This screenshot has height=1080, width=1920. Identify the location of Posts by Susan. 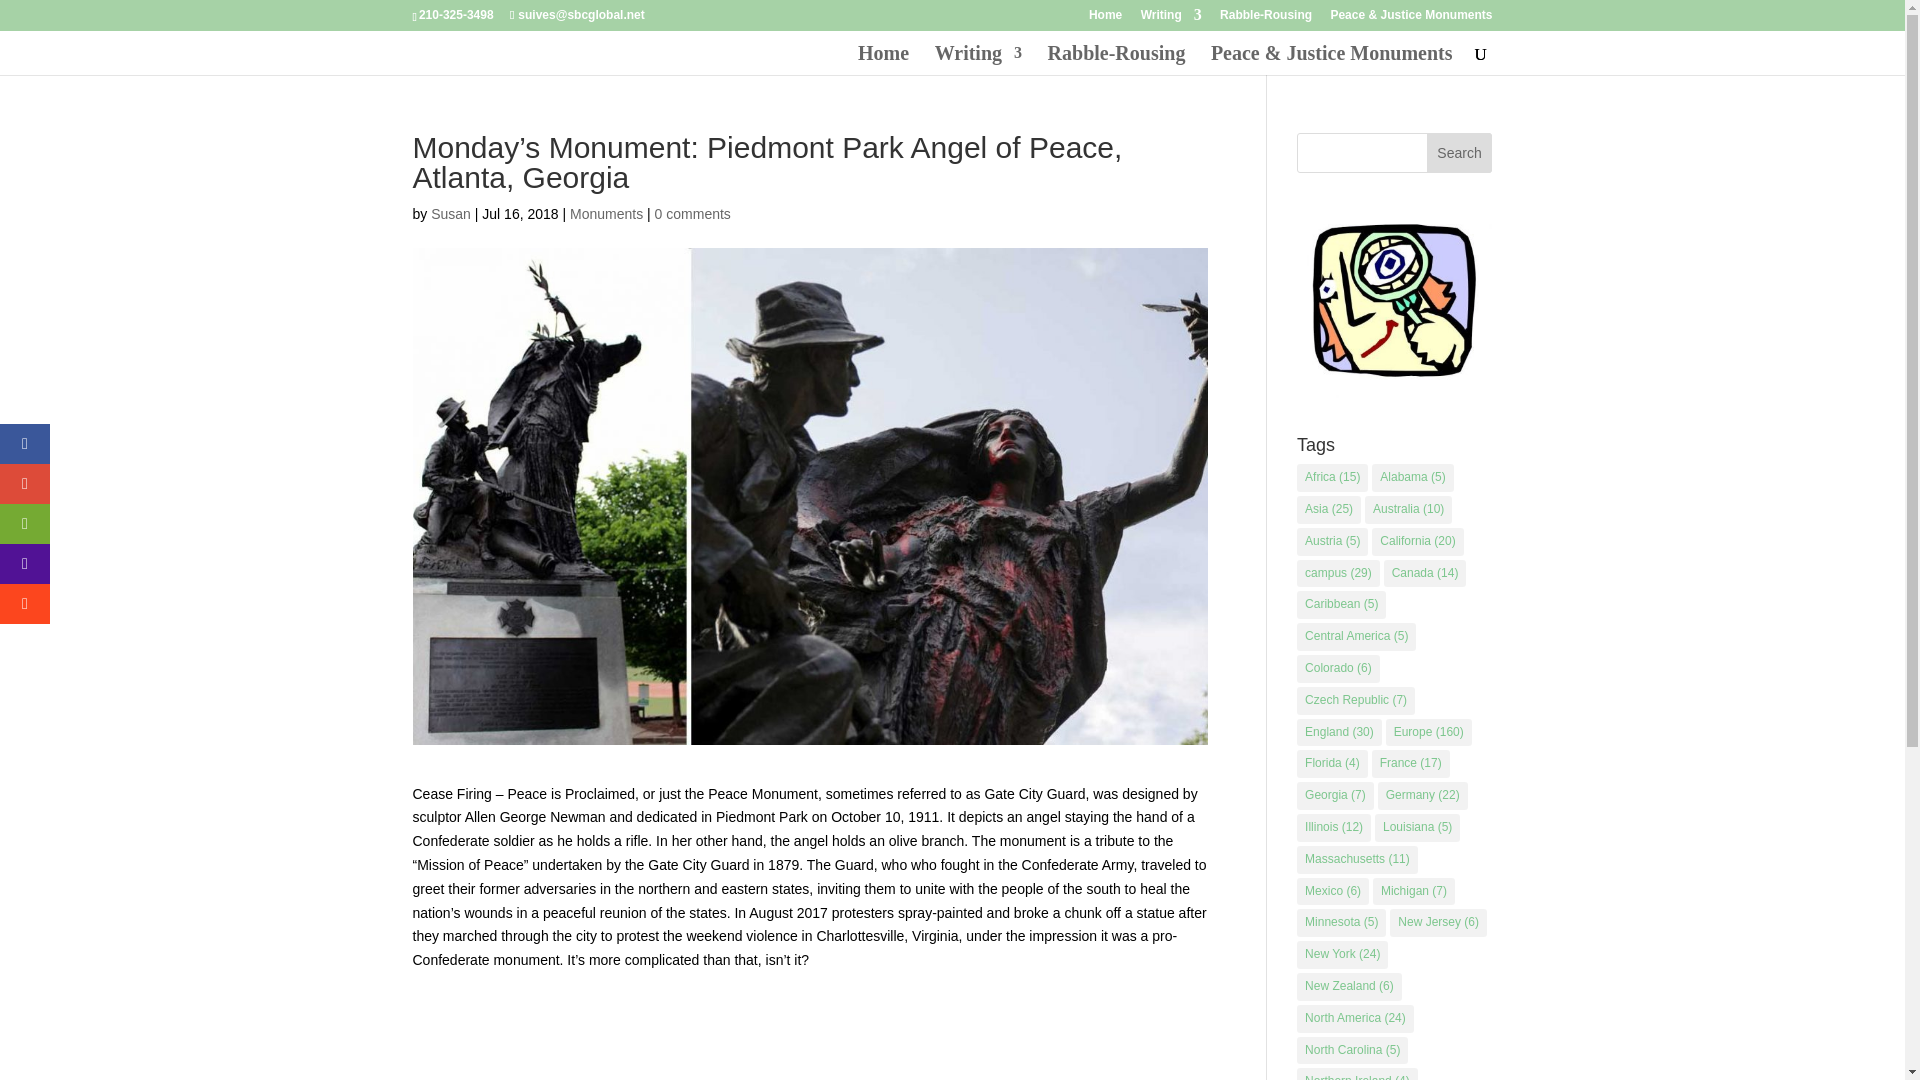
(450, 214).